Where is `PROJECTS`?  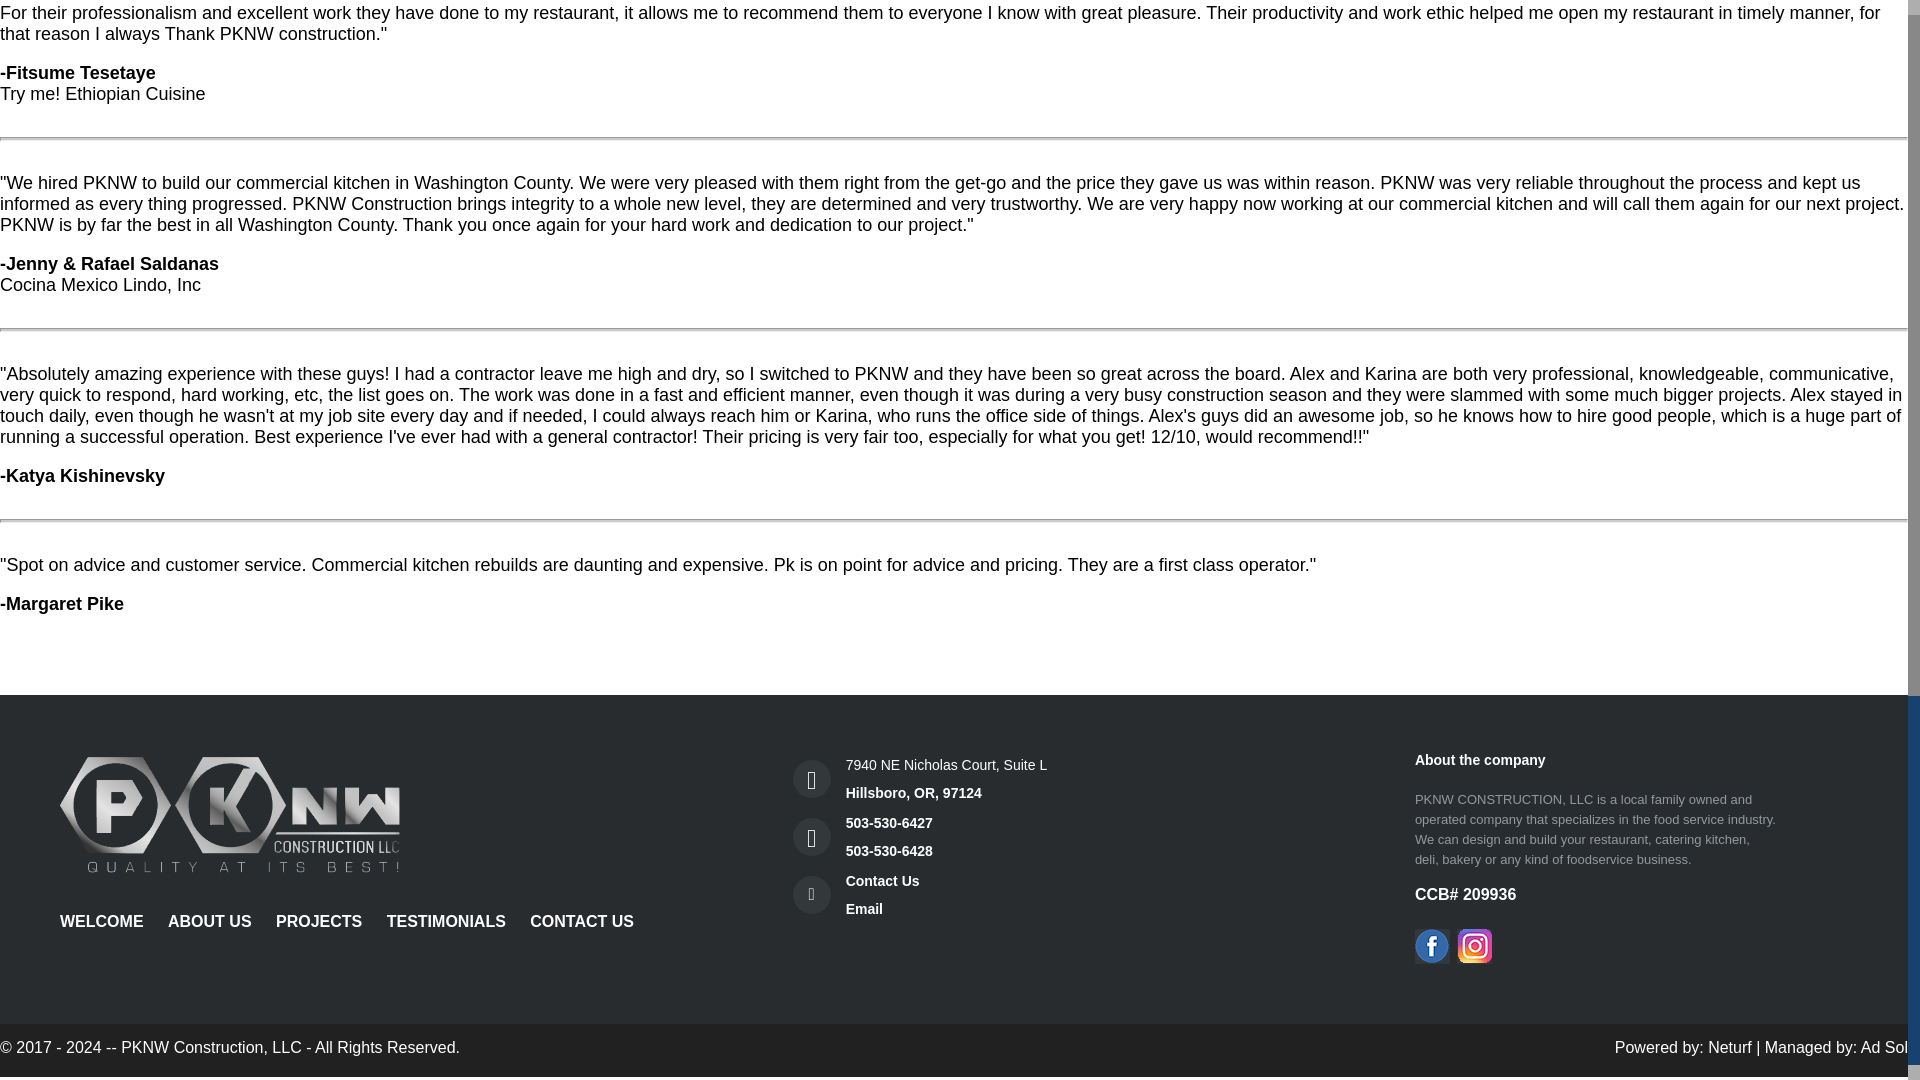
PROJECTS is located at coordinates (864, 908).